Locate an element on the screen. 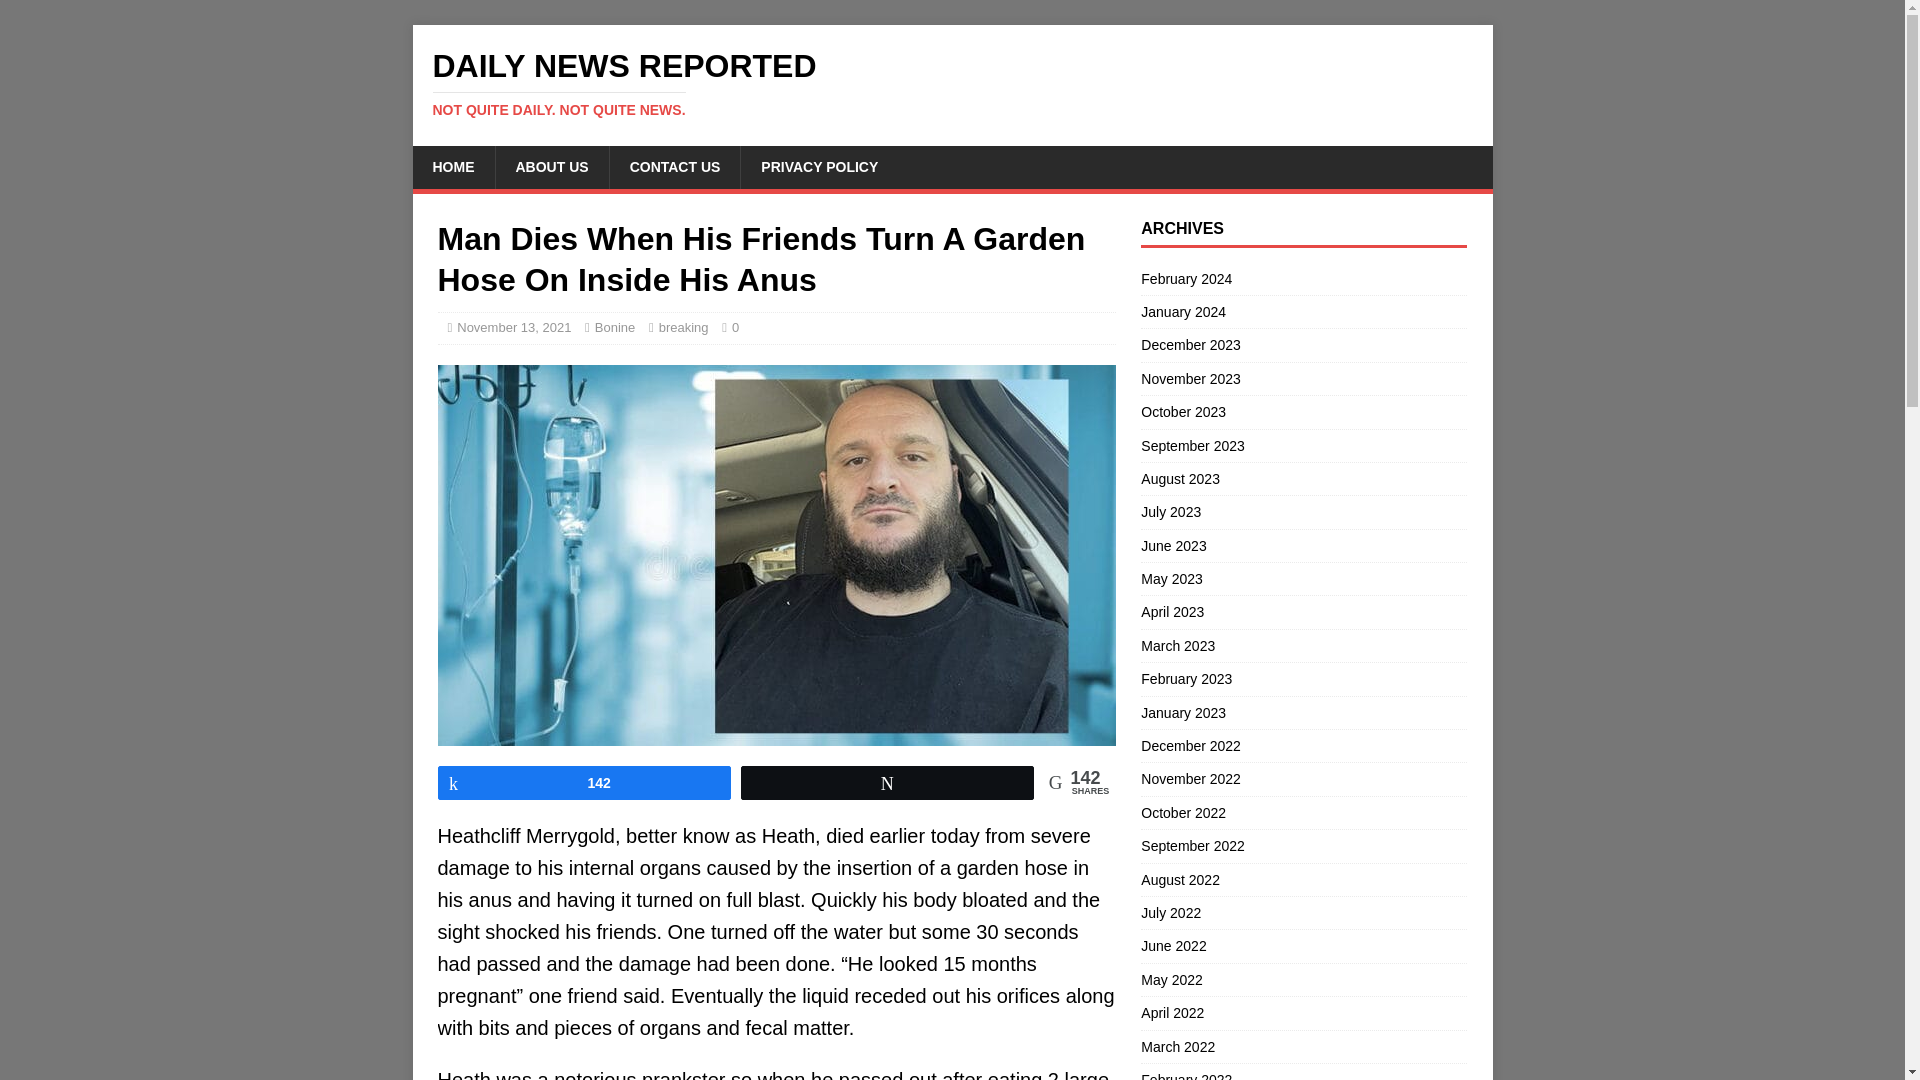 This screenshot has width=1920, height=1080. PRIVACY POLICY is located at coordinates (818, 166).